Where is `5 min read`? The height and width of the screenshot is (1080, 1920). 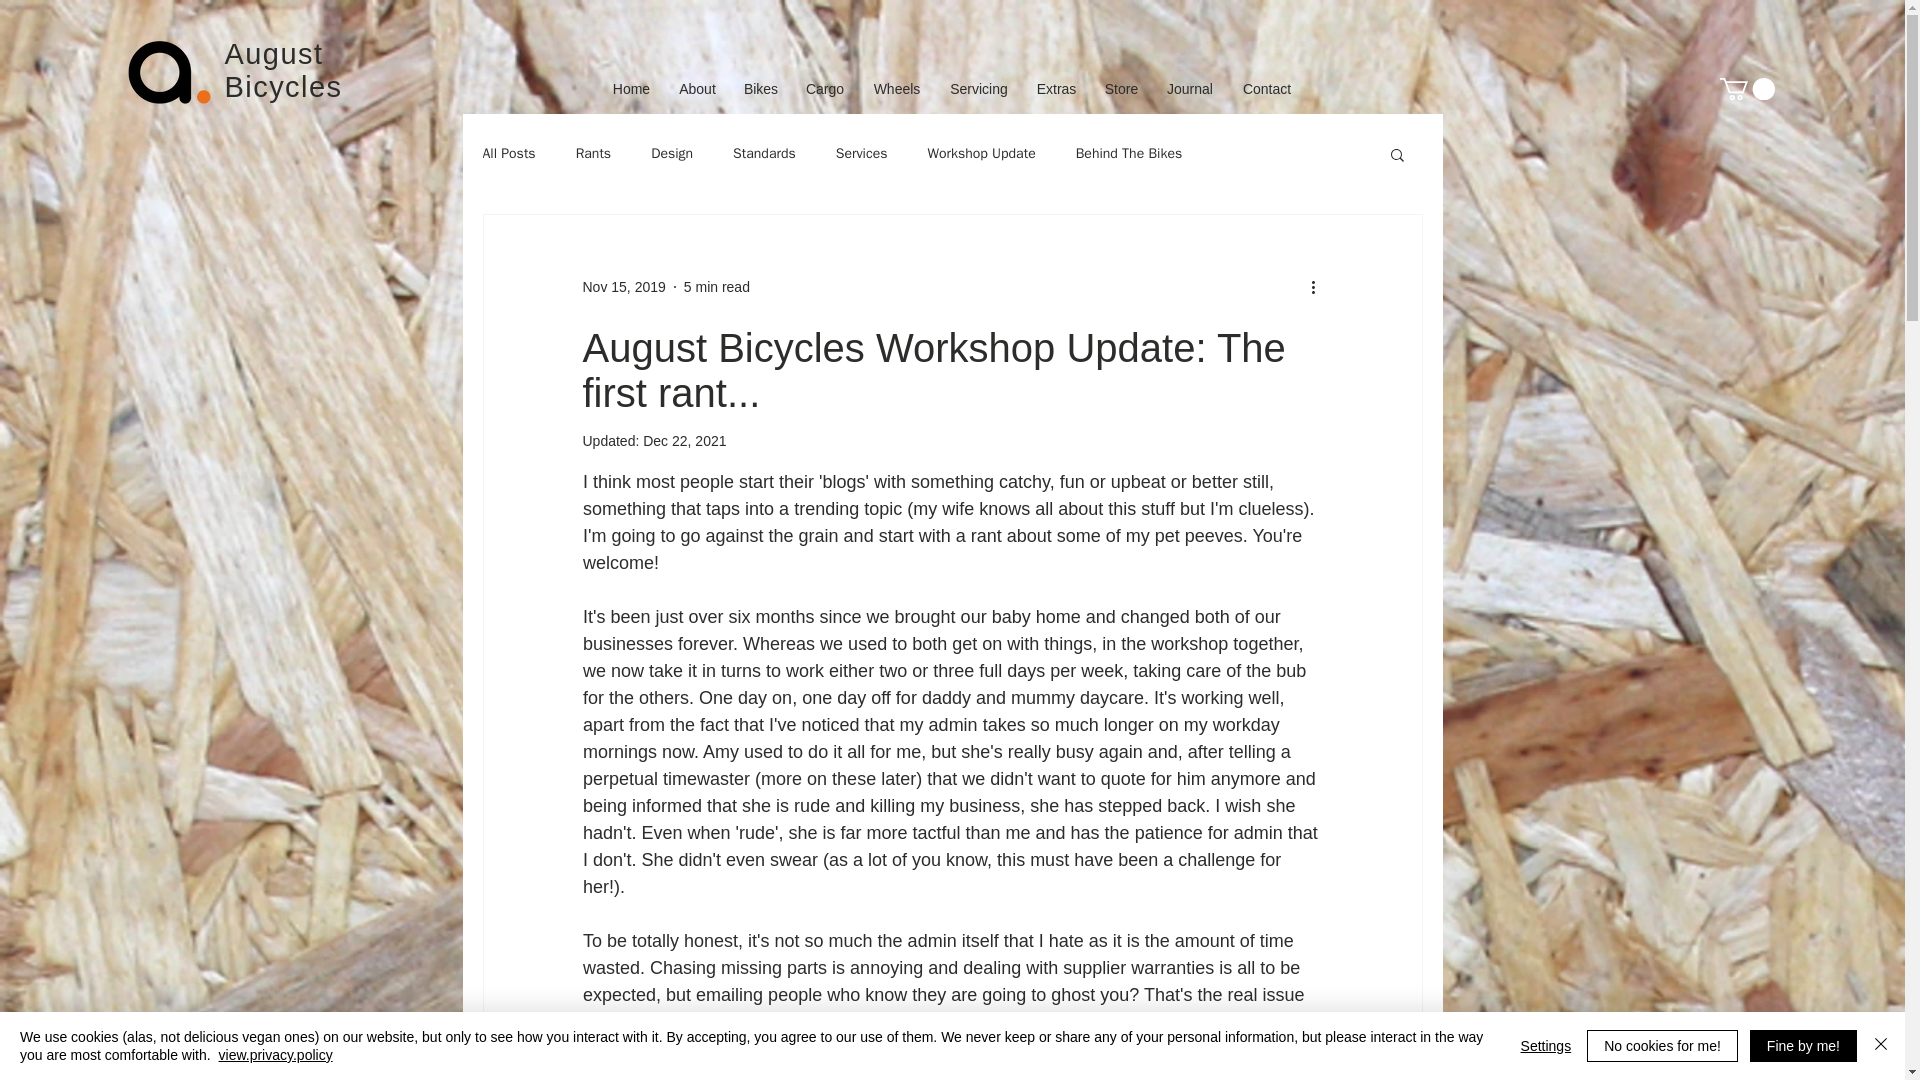 5 min read is located at coordinates (716, 286).